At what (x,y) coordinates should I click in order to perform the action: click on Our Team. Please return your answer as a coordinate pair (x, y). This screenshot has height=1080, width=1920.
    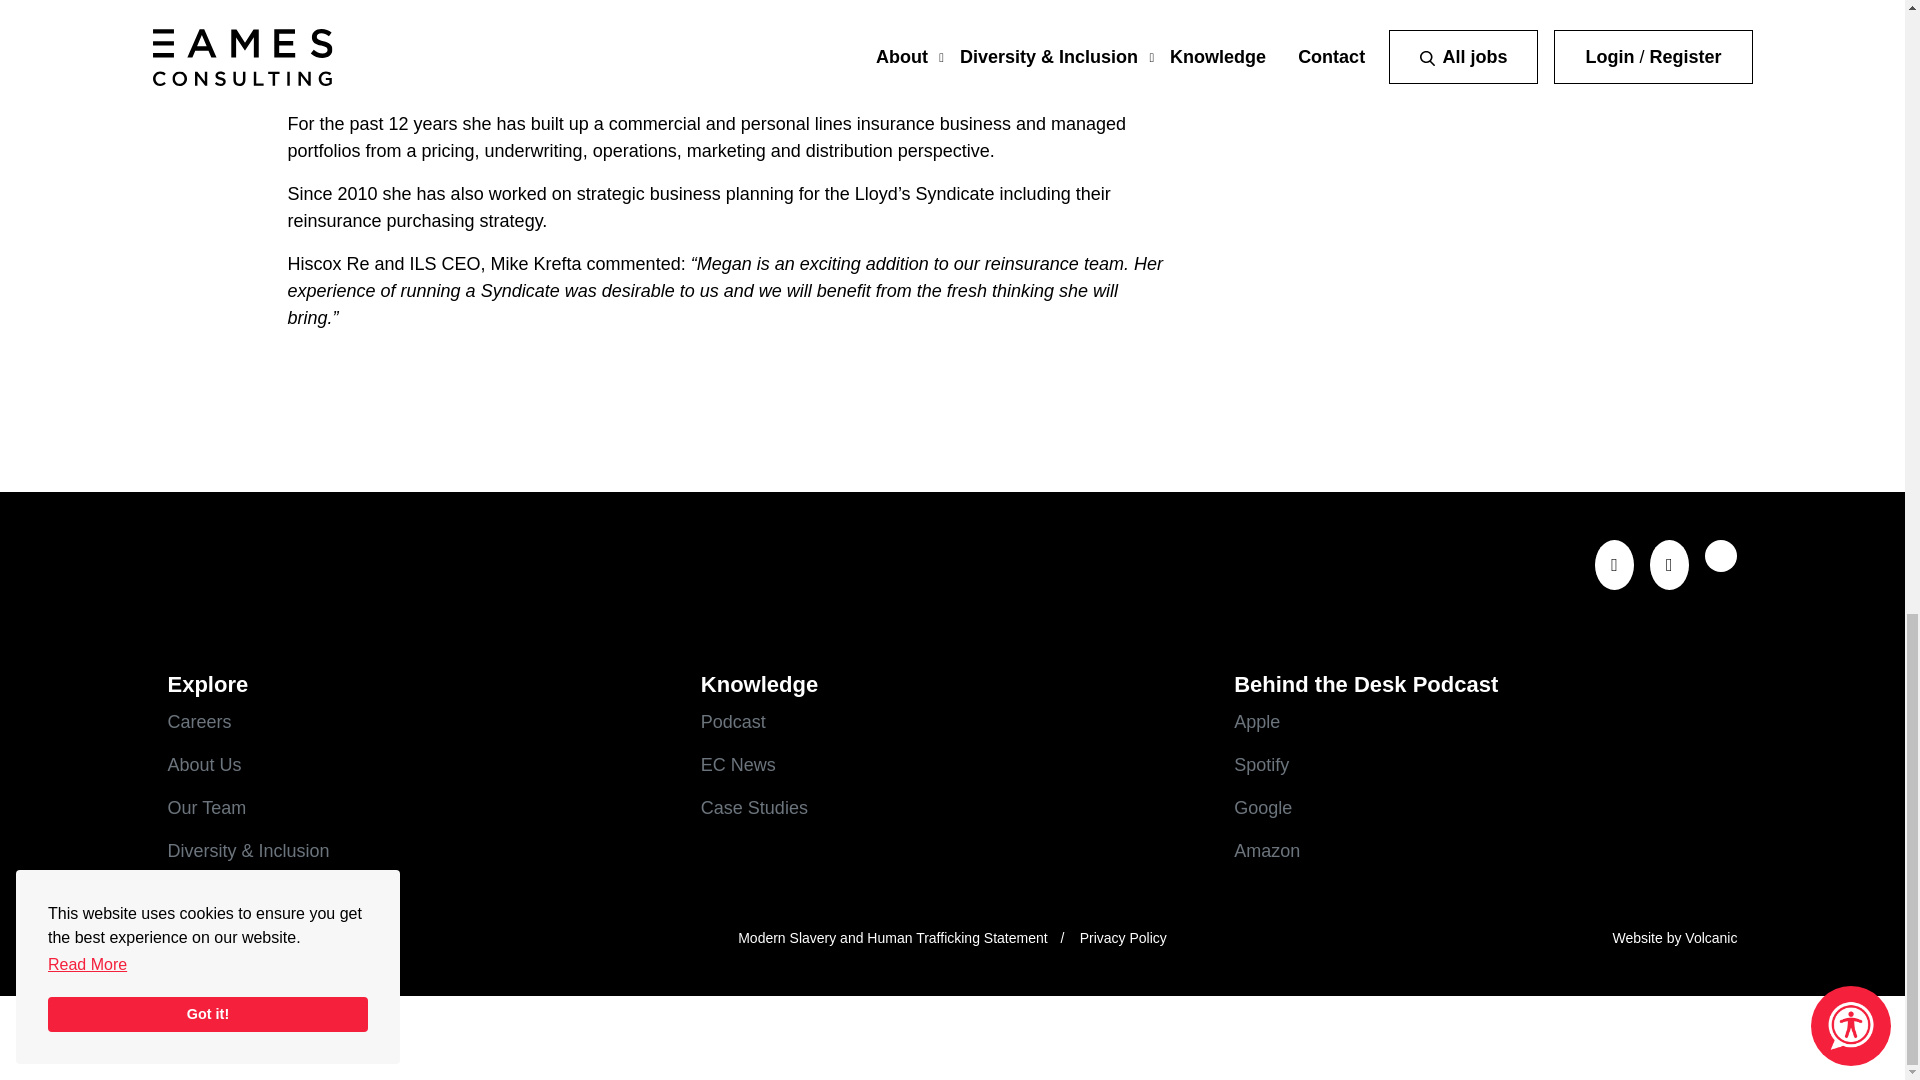
    Looking at the image, I should click on (419, 808).